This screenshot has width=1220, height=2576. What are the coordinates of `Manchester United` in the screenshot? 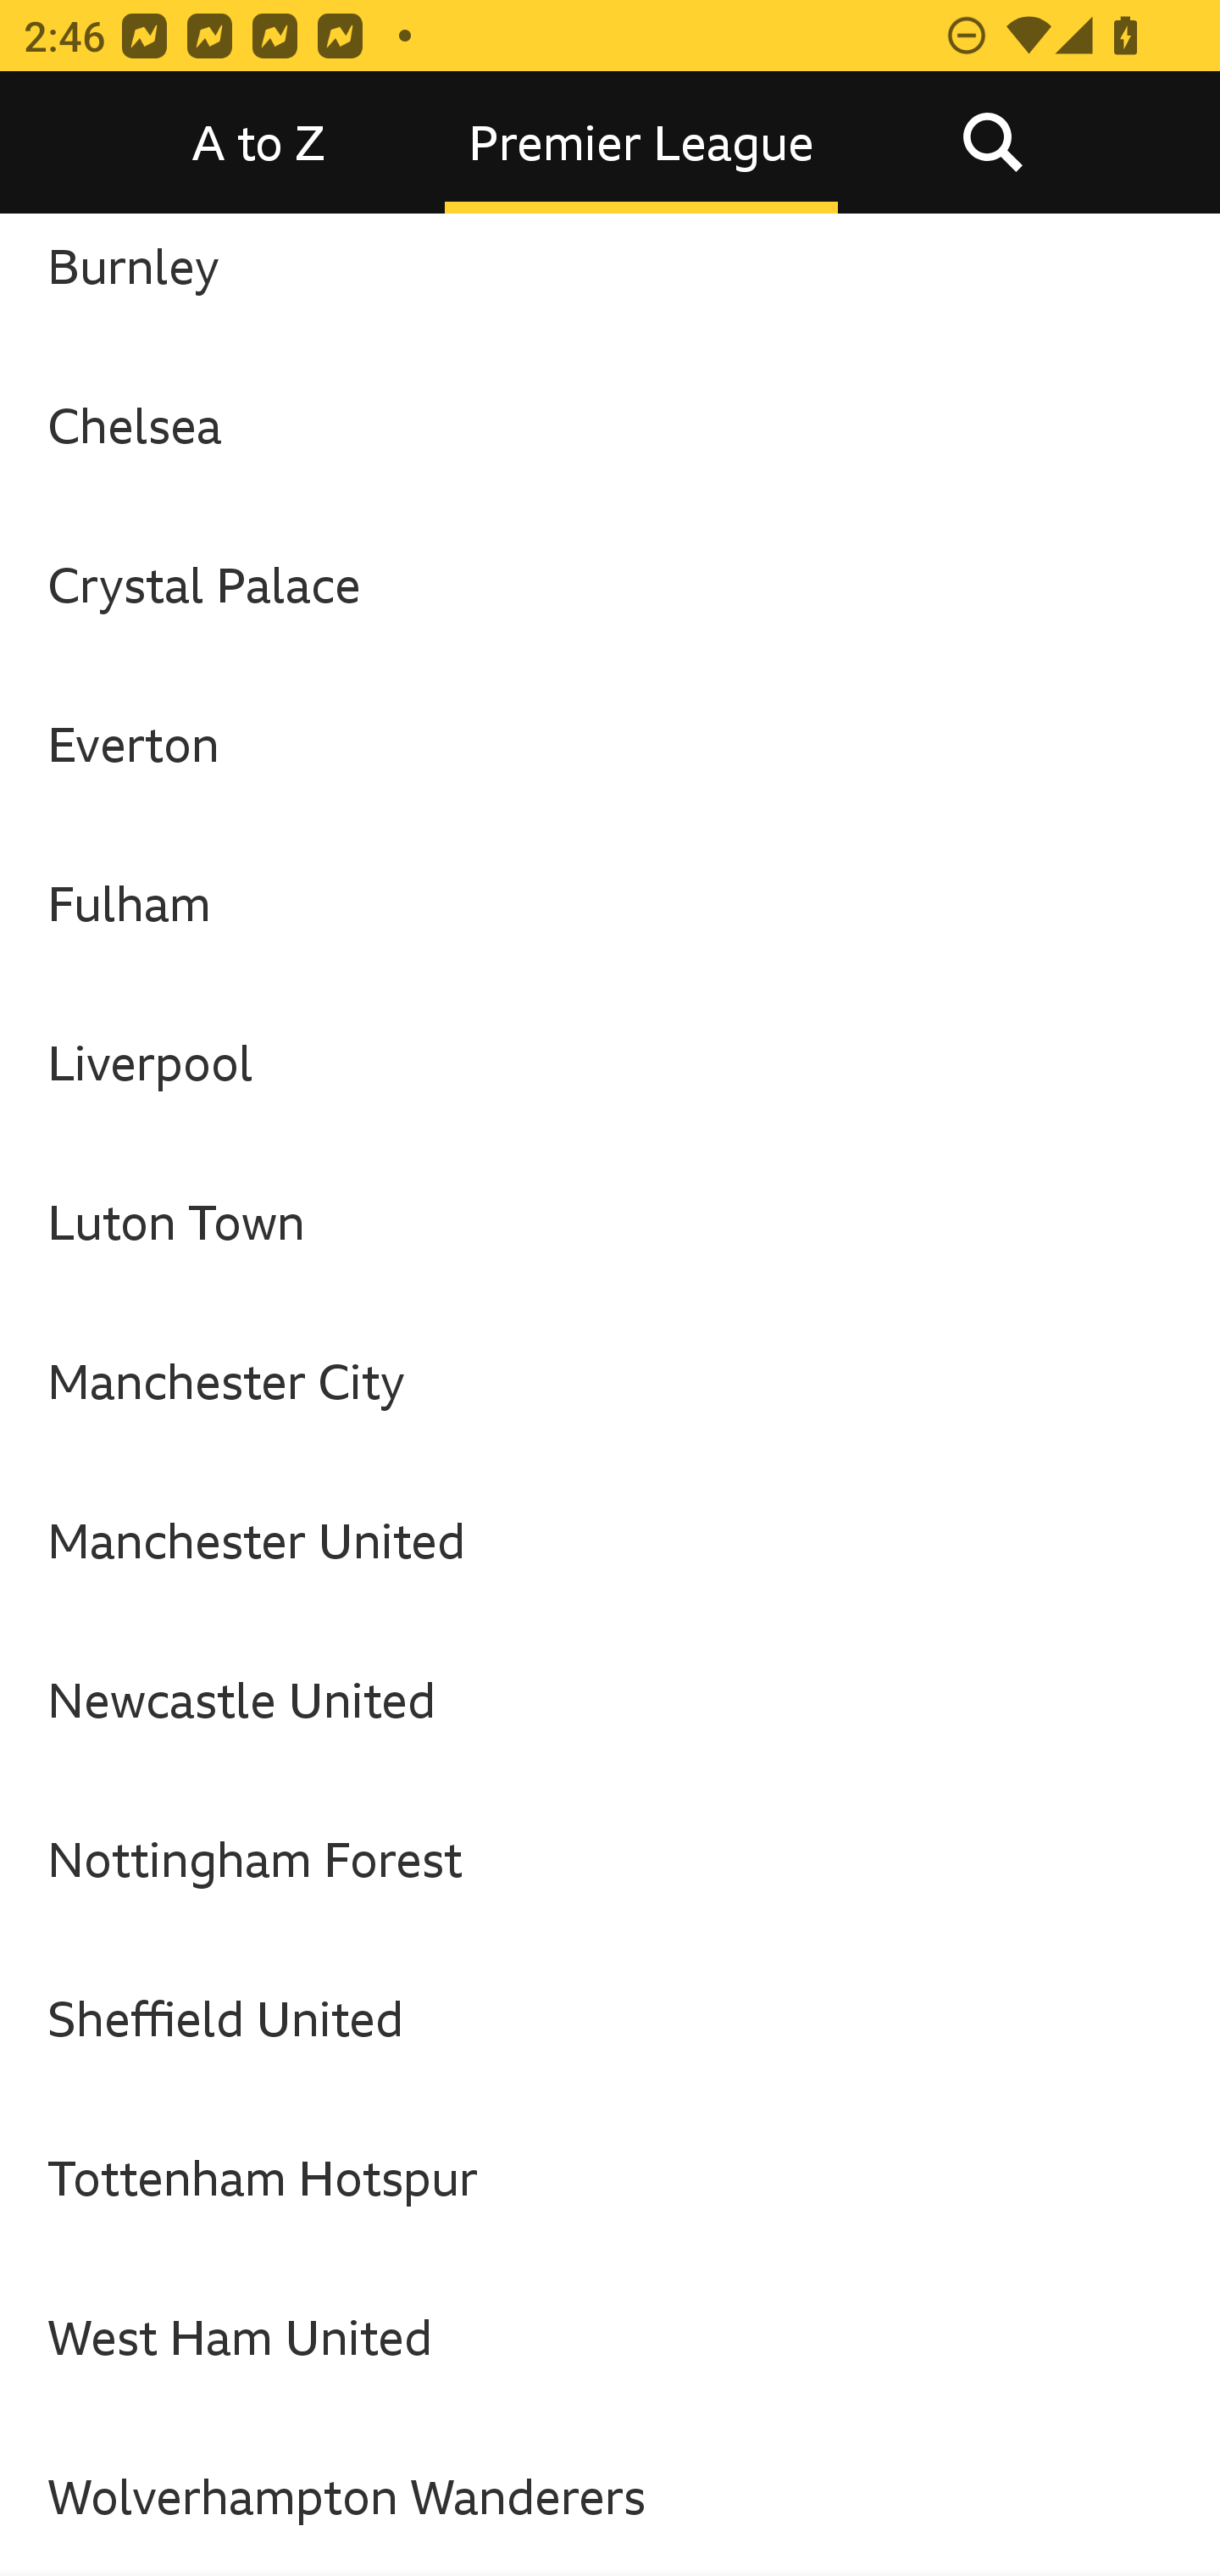 It's located at (610, 1541).